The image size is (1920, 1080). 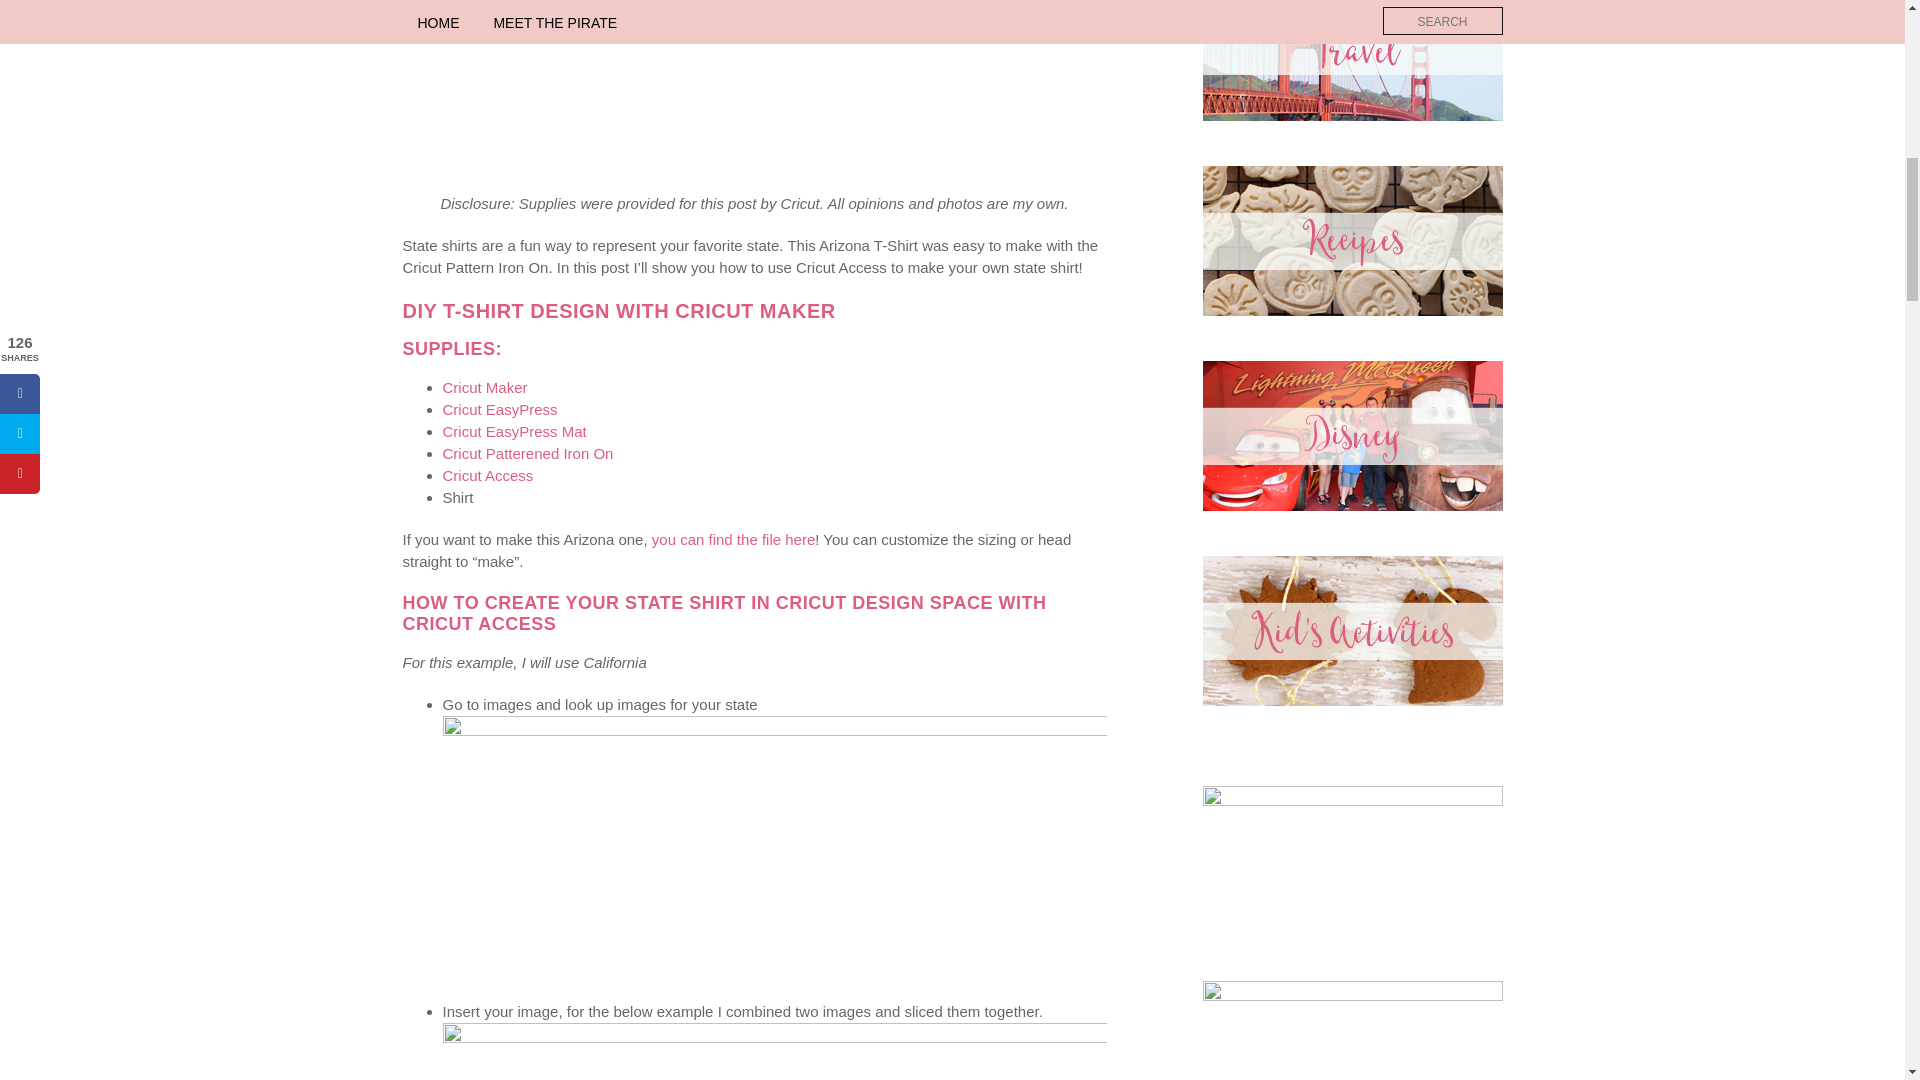 What do you see at coordinates (487, 474) in the screenshot?
I see `Cricut Access` at bounding box center [487, 474].